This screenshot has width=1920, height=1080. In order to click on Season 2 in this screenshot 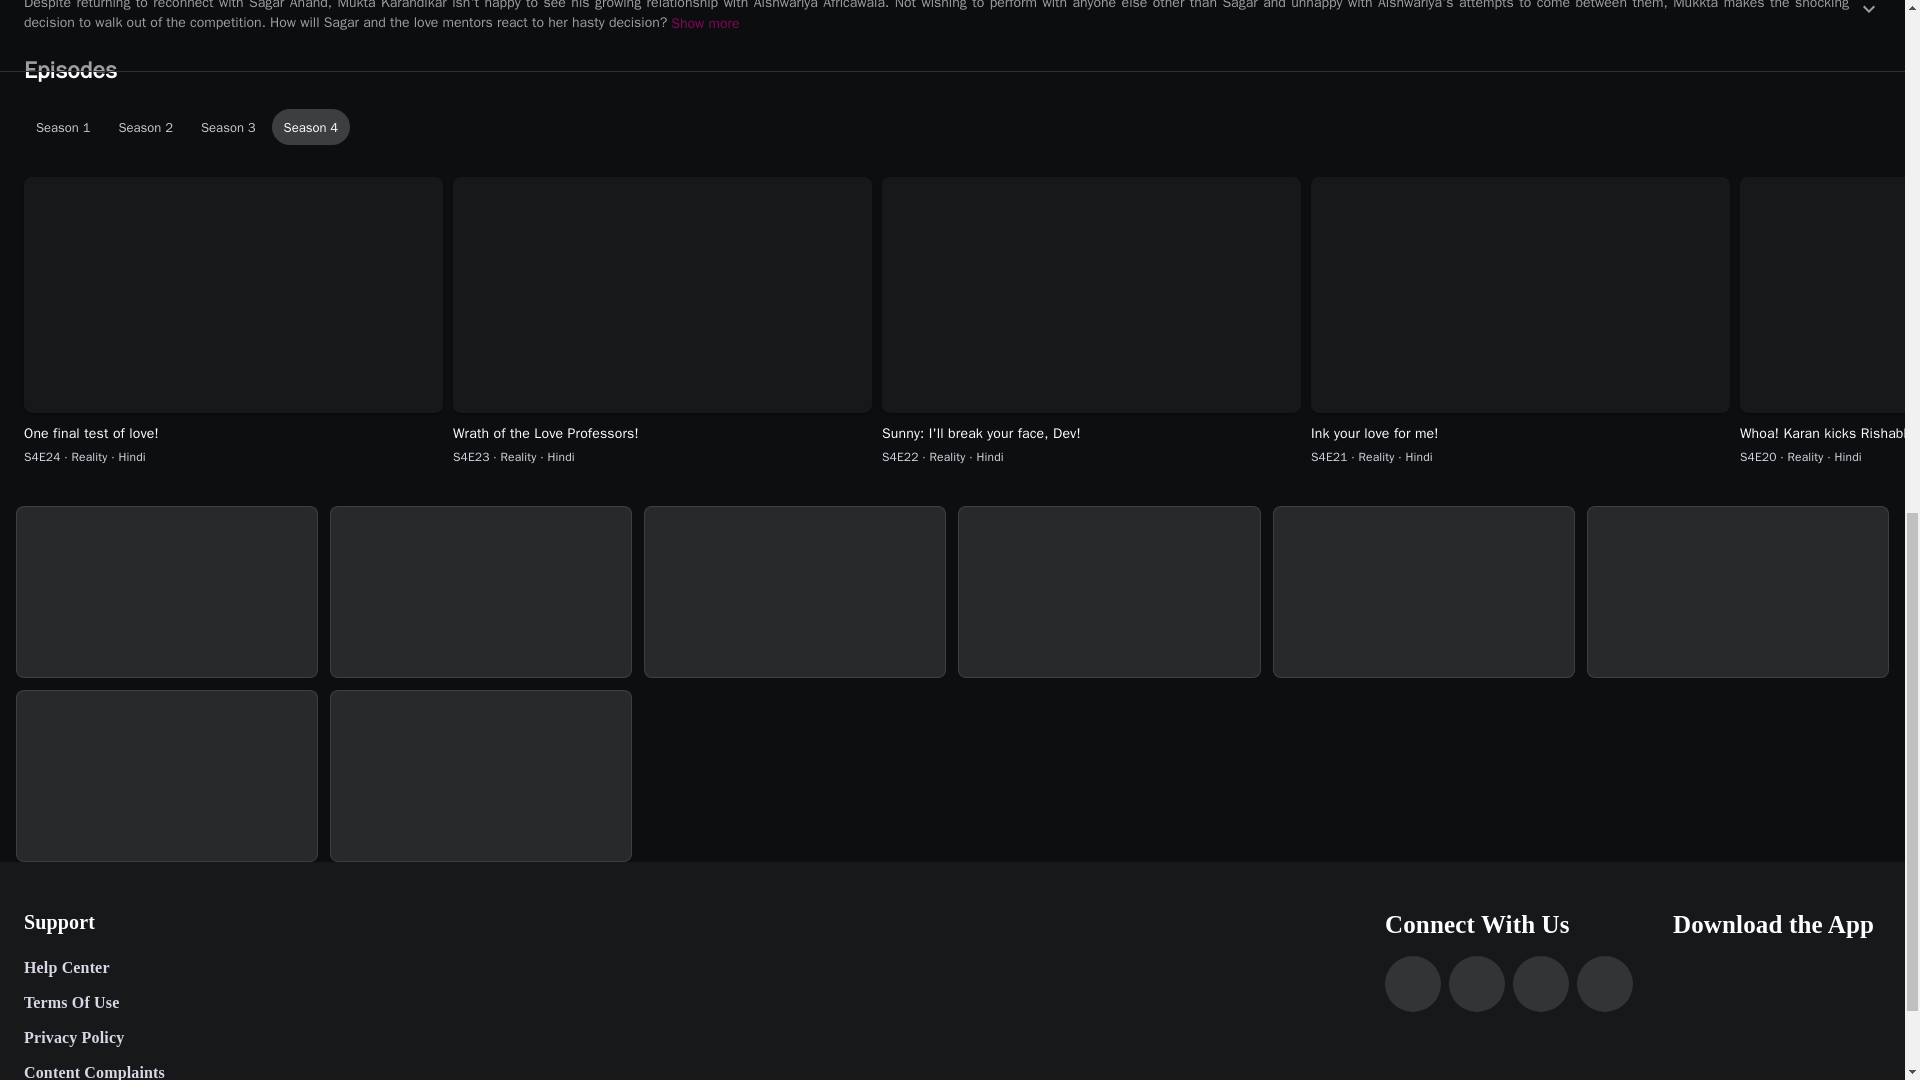, I will do `click(1520, 434)`.